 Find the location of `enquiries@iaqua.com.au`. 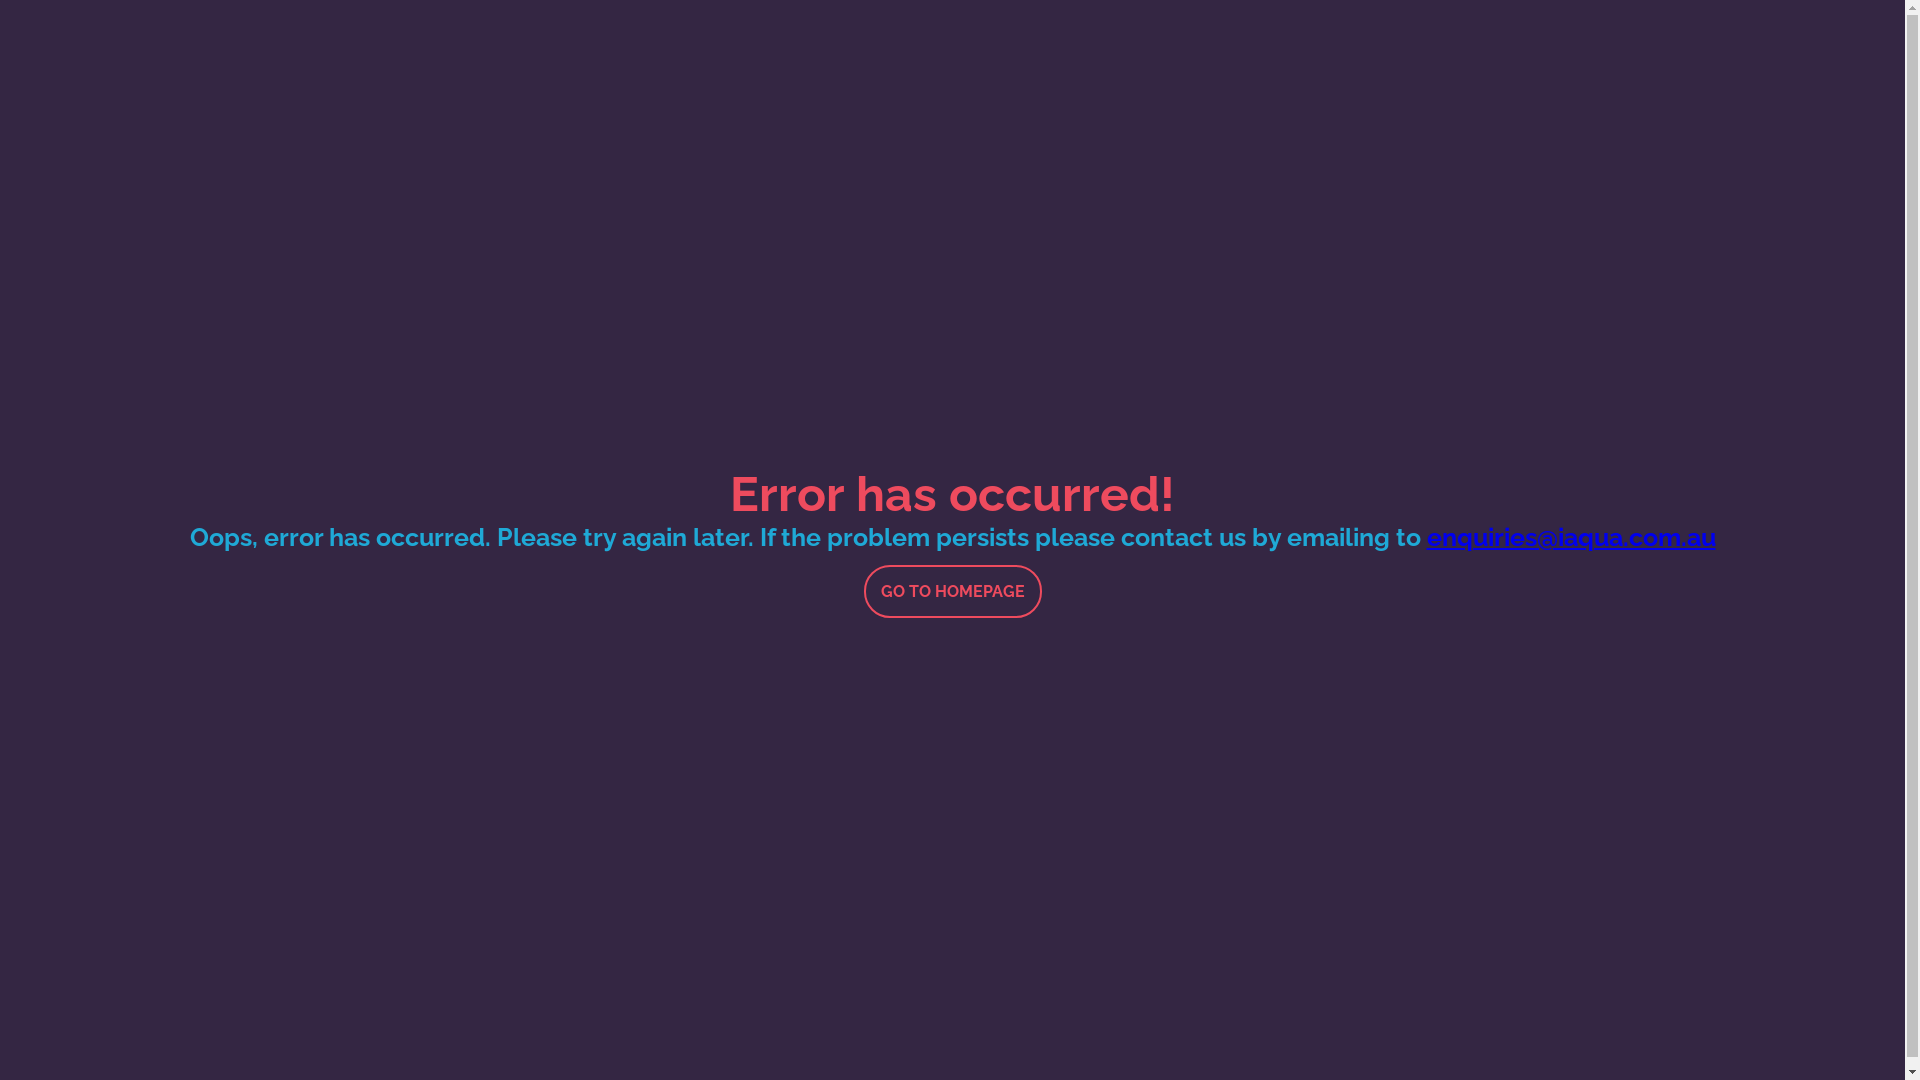

enquiries@iaqua.com.au is located at coordinates (1570, 537).